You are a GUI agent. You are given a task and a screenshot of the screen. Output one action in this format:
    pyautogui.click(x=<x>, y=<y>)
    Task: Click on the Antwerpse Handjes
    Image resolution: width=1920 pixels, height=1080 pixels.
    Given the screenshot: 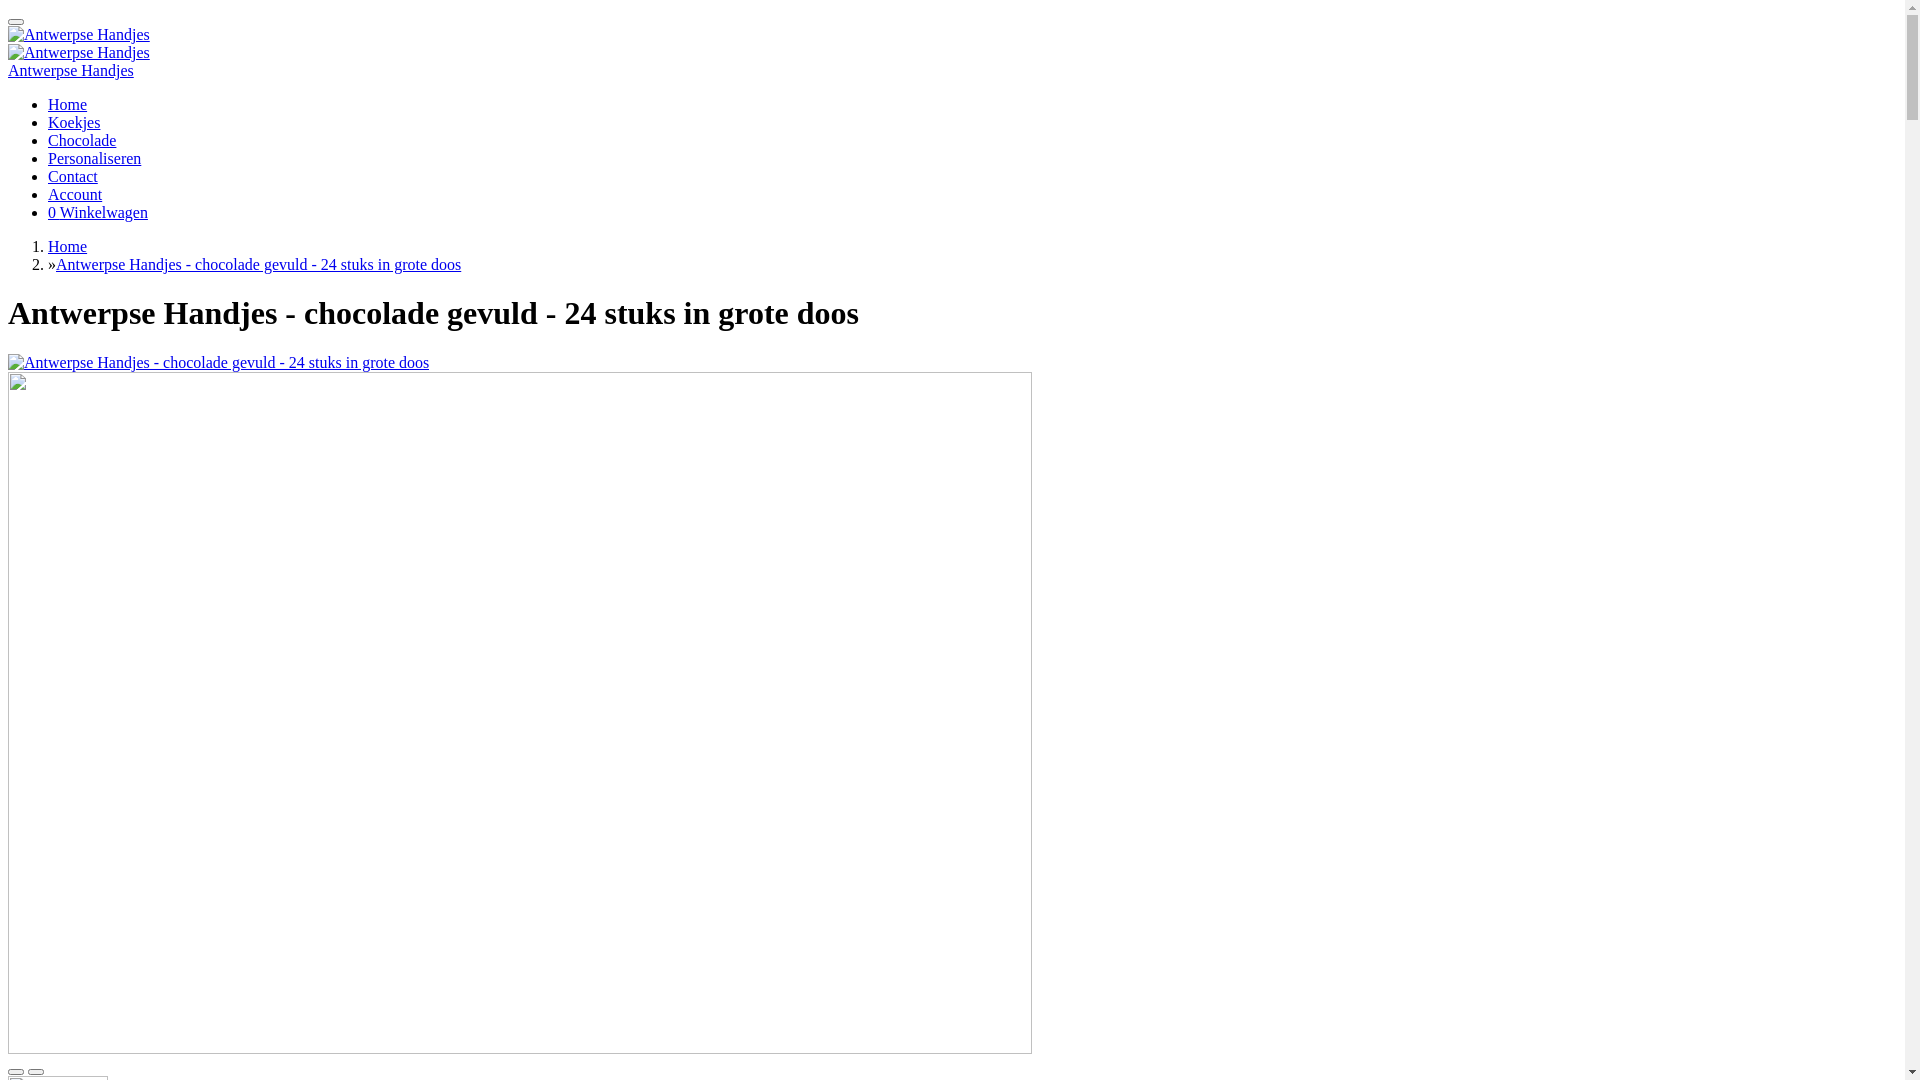 What is the action you would take?
    pyautogui.click(x=79, y=53)
    